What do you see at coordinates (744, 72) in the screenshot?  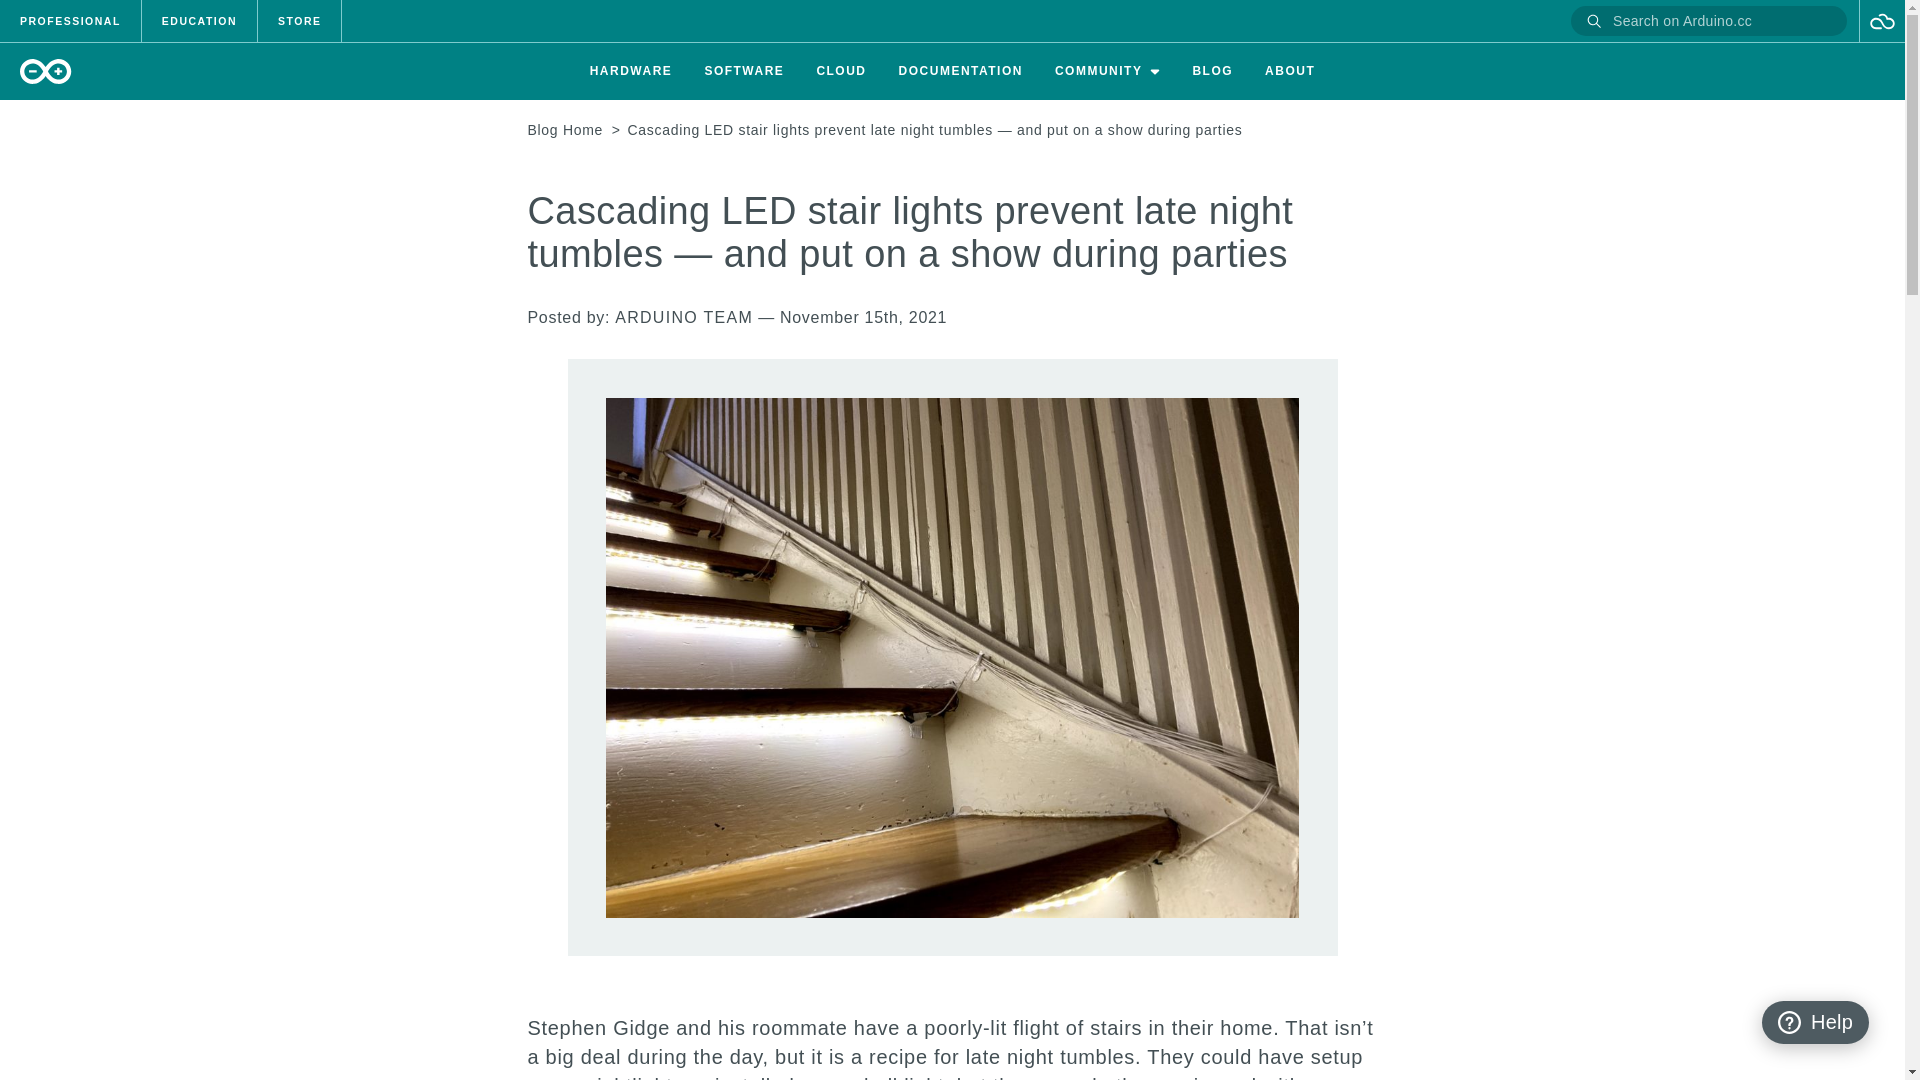 I see `SOFTWARE` at bounding box center [744, 72].